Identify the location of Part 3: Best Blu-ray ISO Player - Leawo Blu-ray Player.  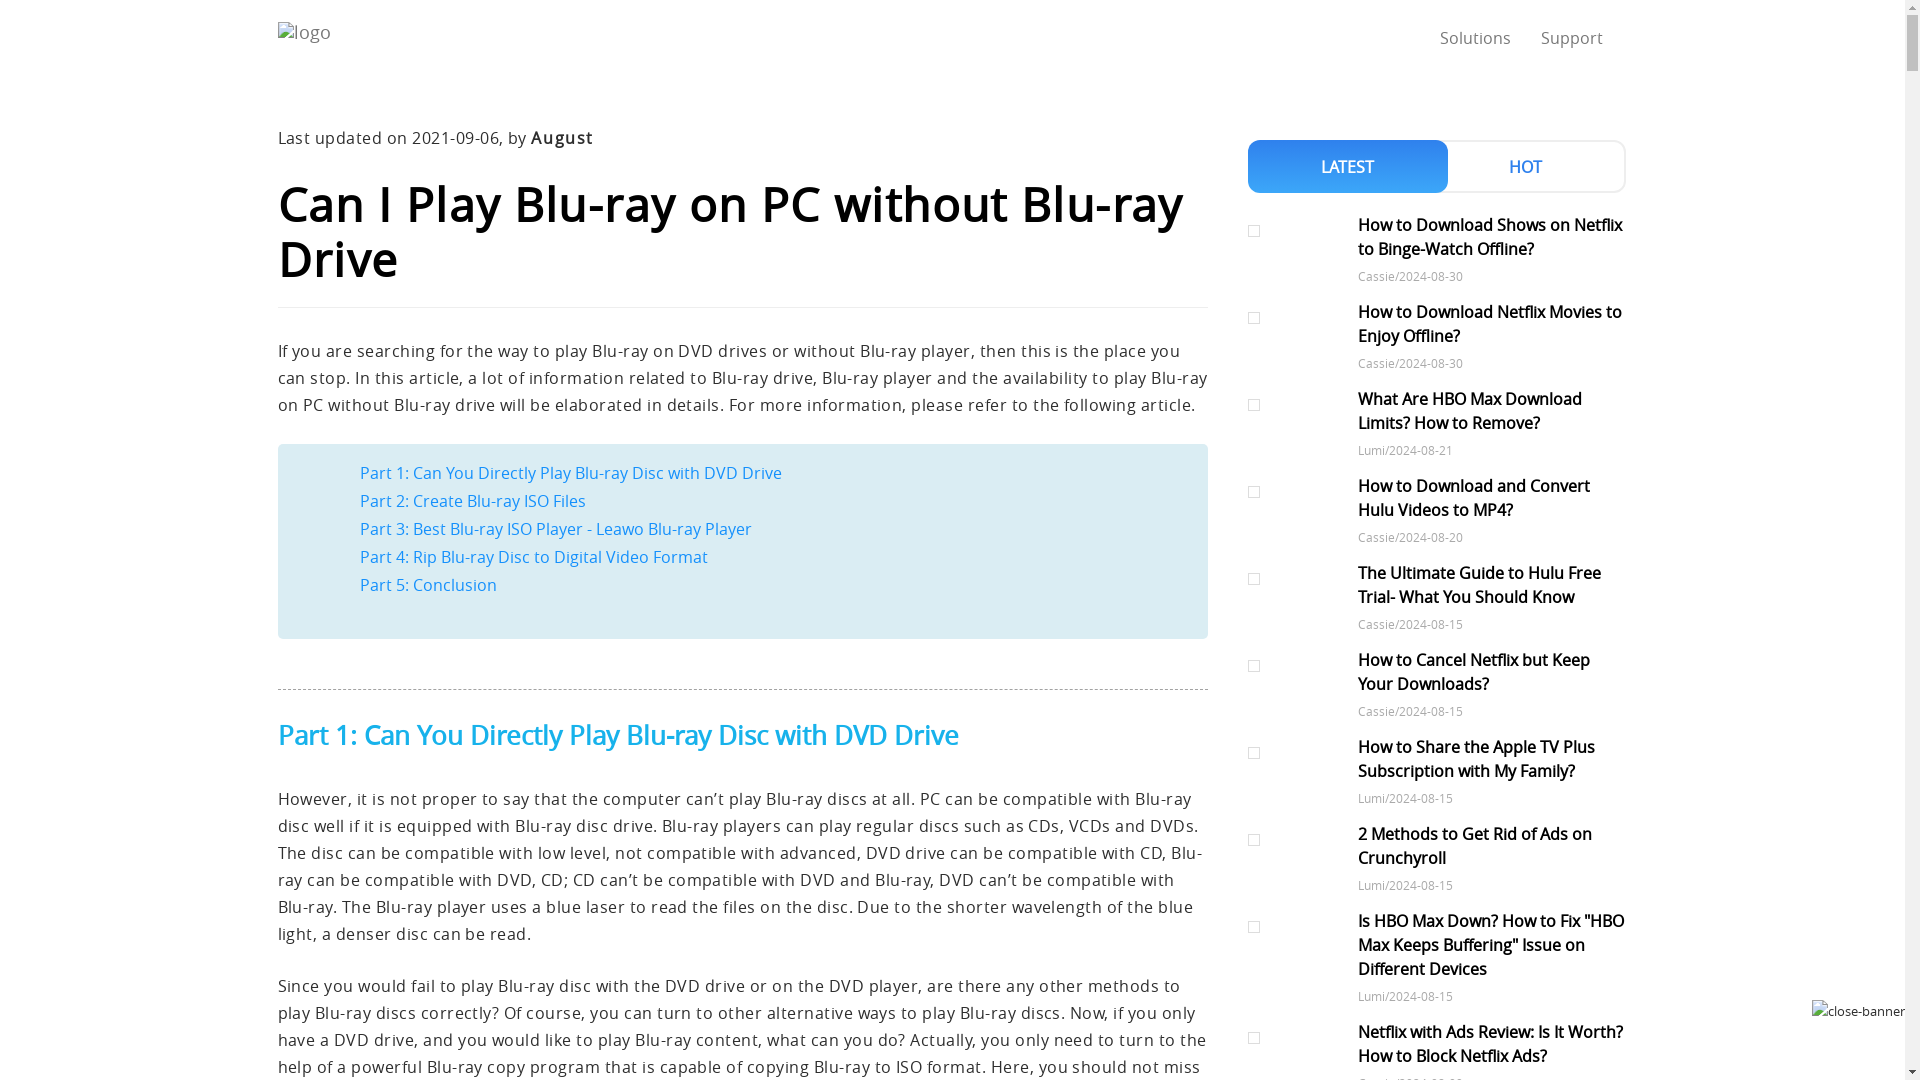
(556, 529).